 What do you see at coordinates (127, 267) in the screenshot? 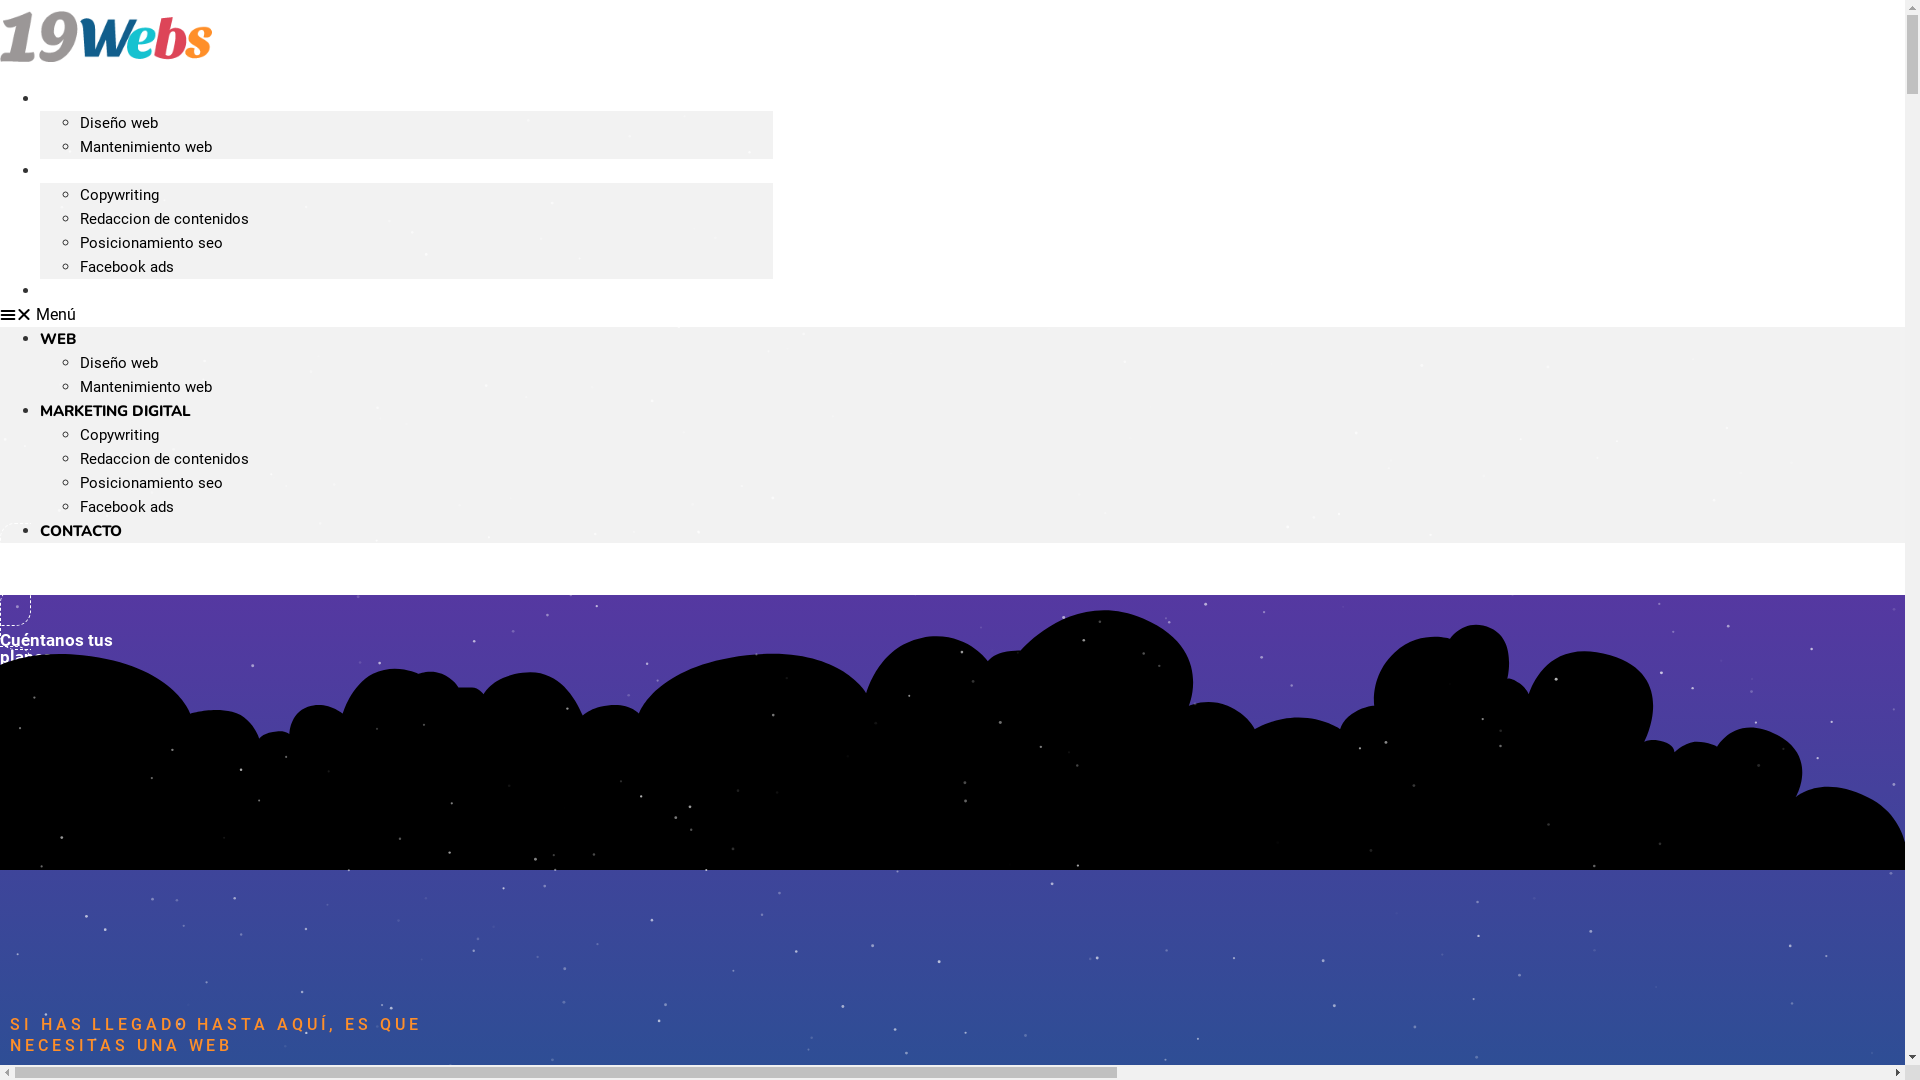
I see `Facebook ads` at bounding box center [127, 267].